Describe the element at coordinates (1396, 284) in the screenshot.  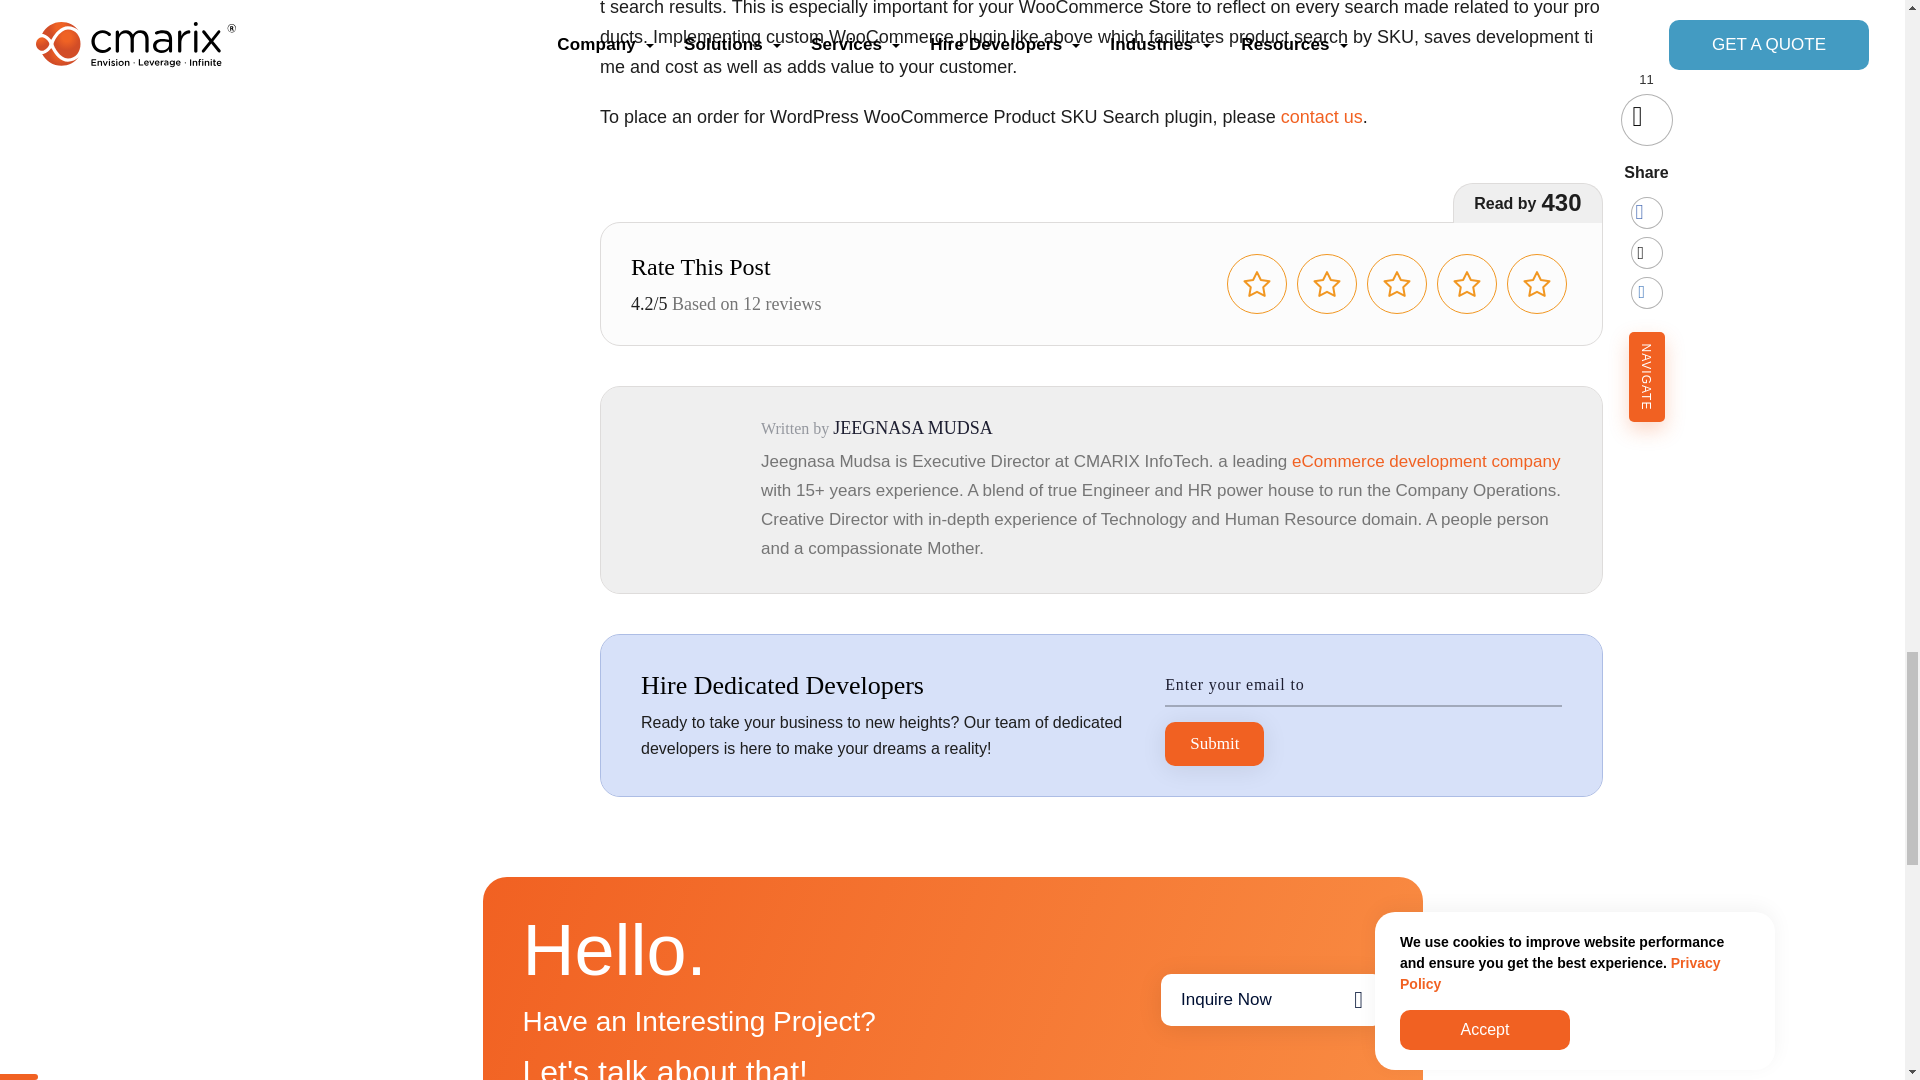
I see `3` at that location.